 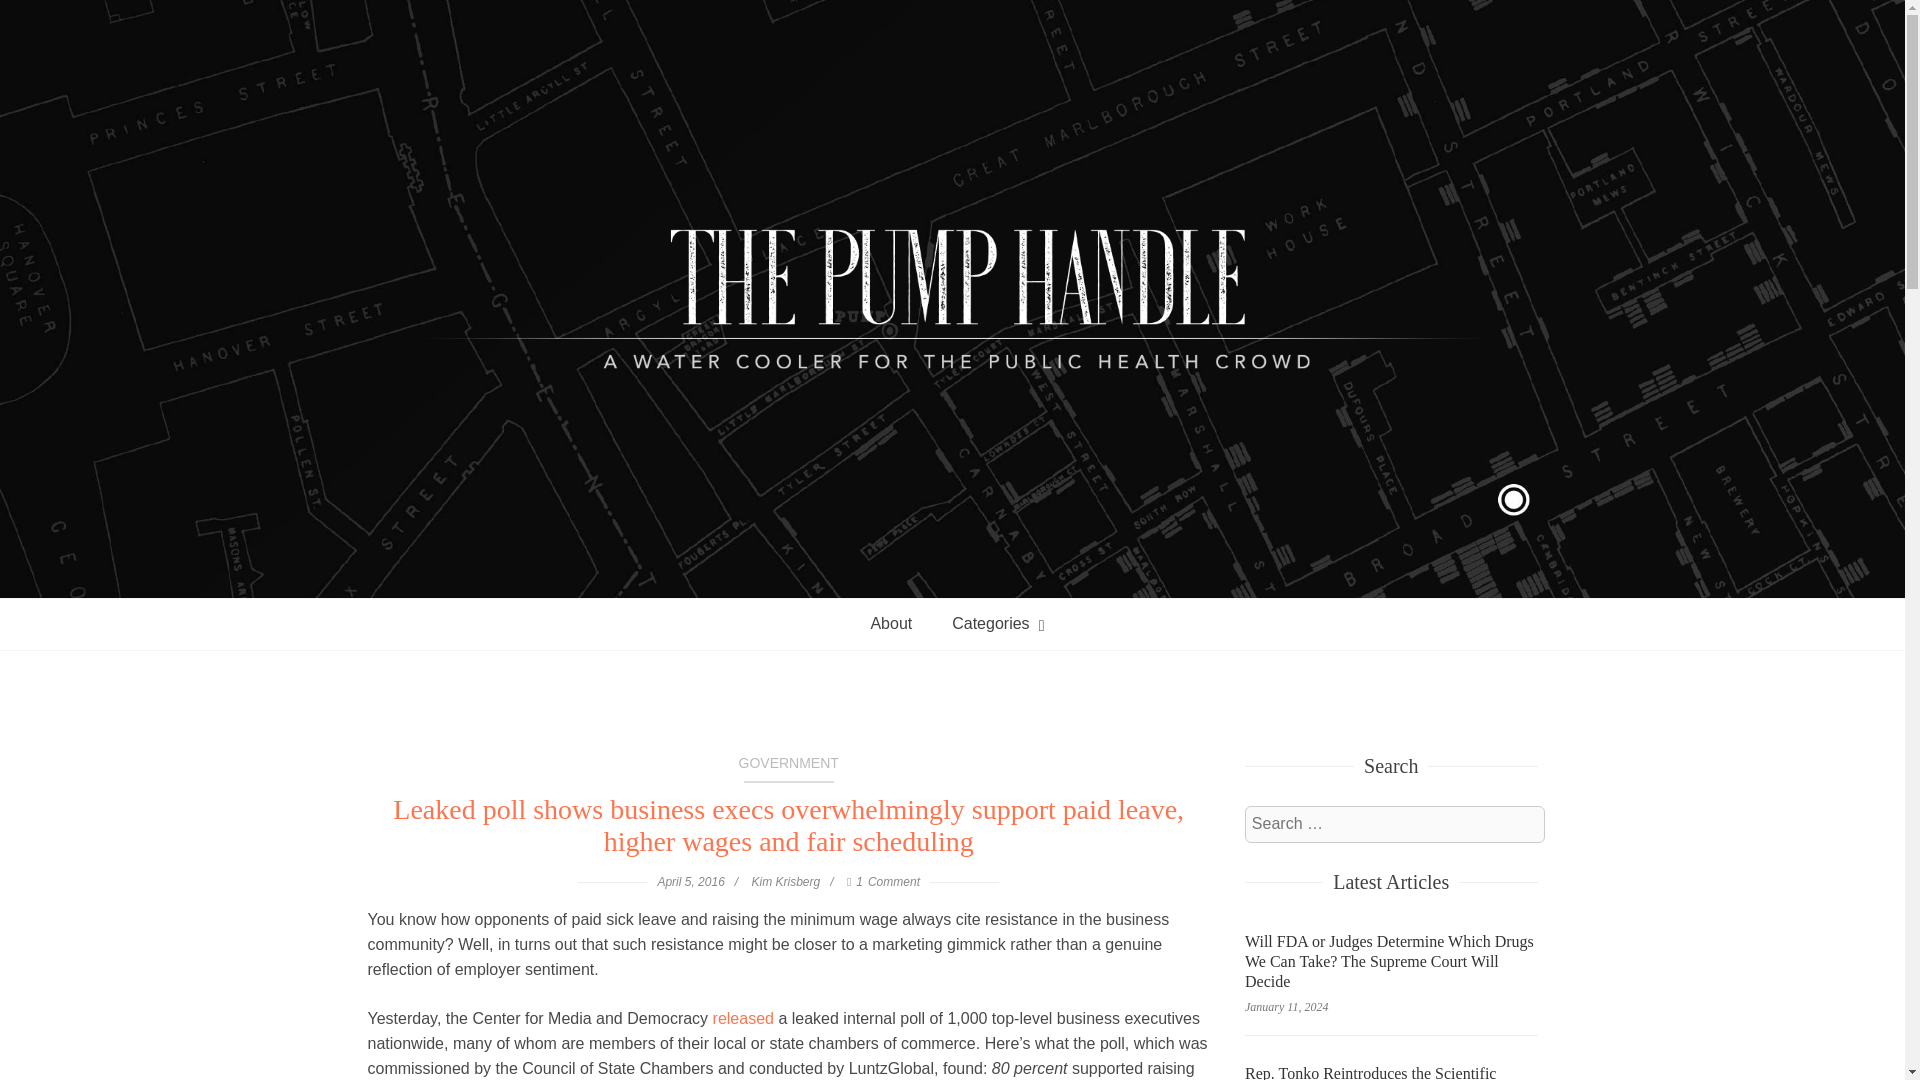 I want to click on Search for:, so click(x=1394, y=824).